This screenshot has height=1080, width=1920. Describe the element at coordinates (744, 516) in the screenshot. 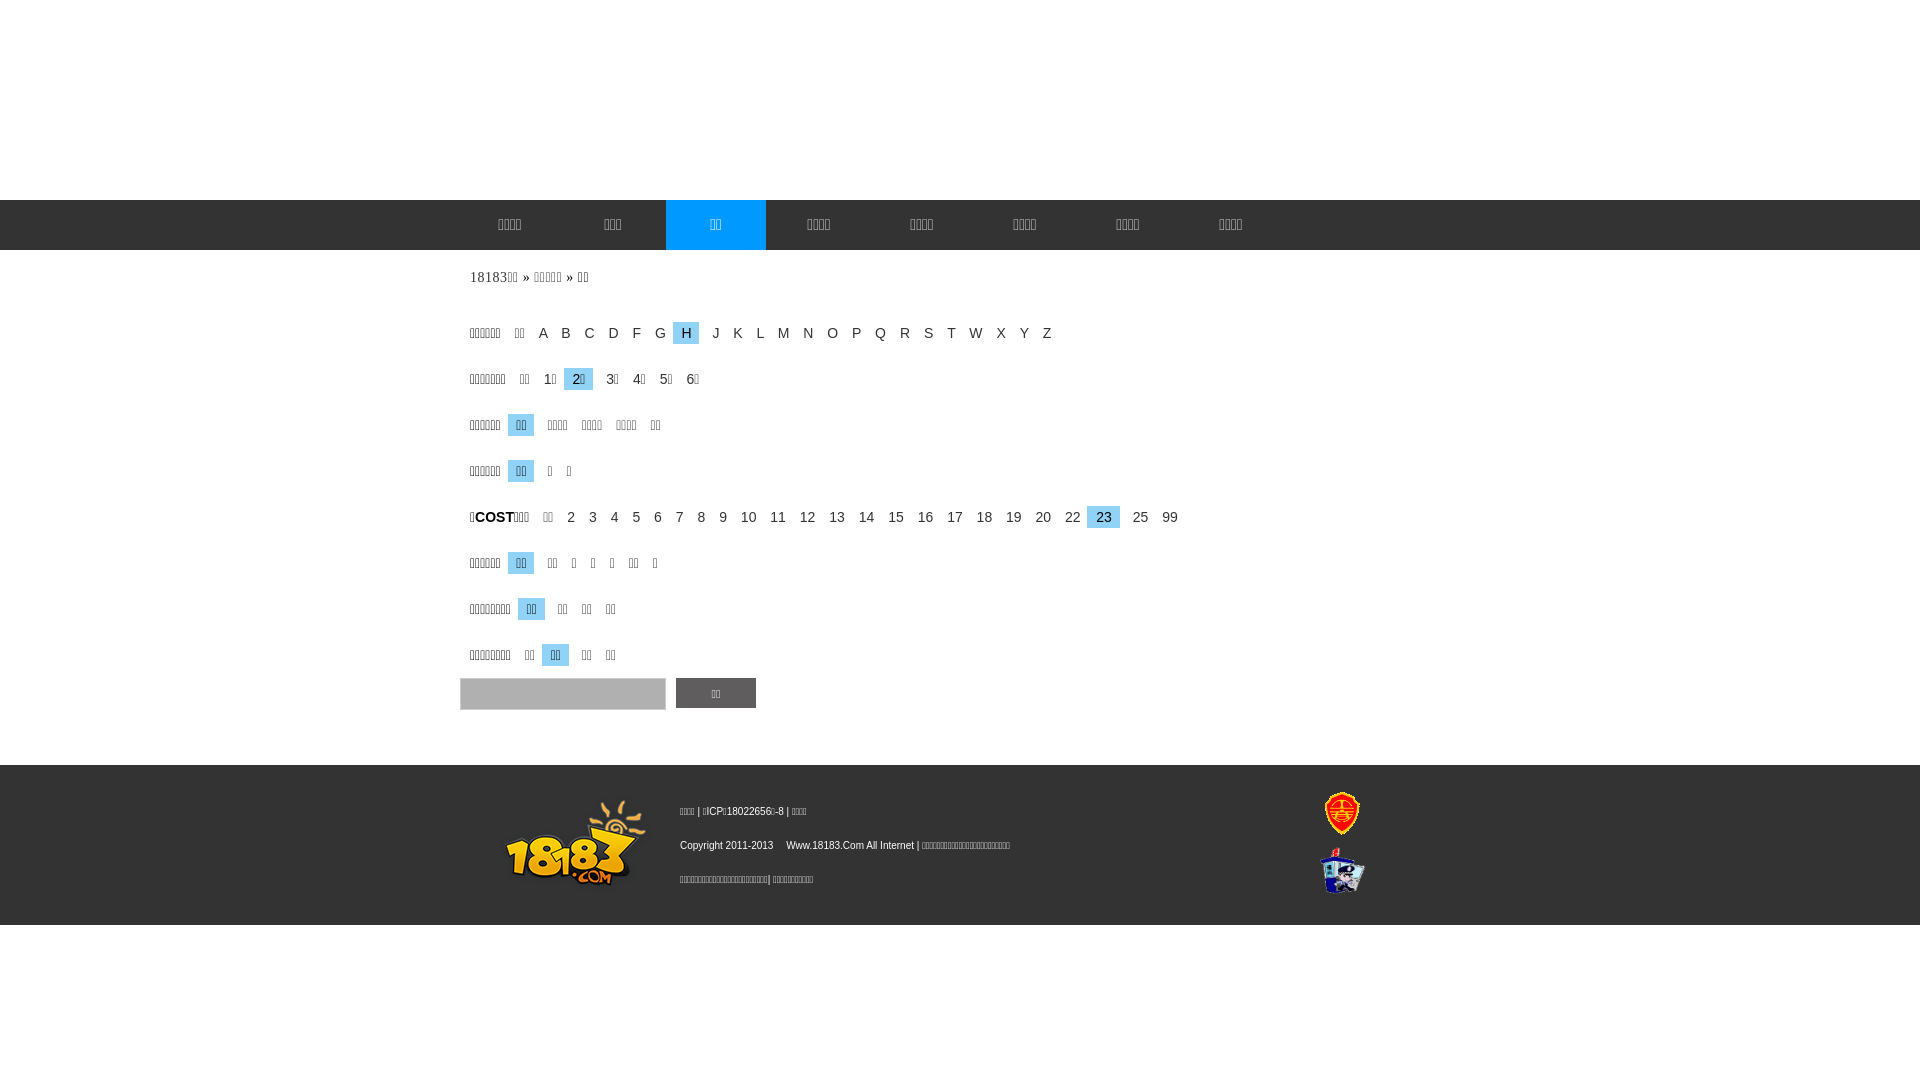

I see `10` at that location.